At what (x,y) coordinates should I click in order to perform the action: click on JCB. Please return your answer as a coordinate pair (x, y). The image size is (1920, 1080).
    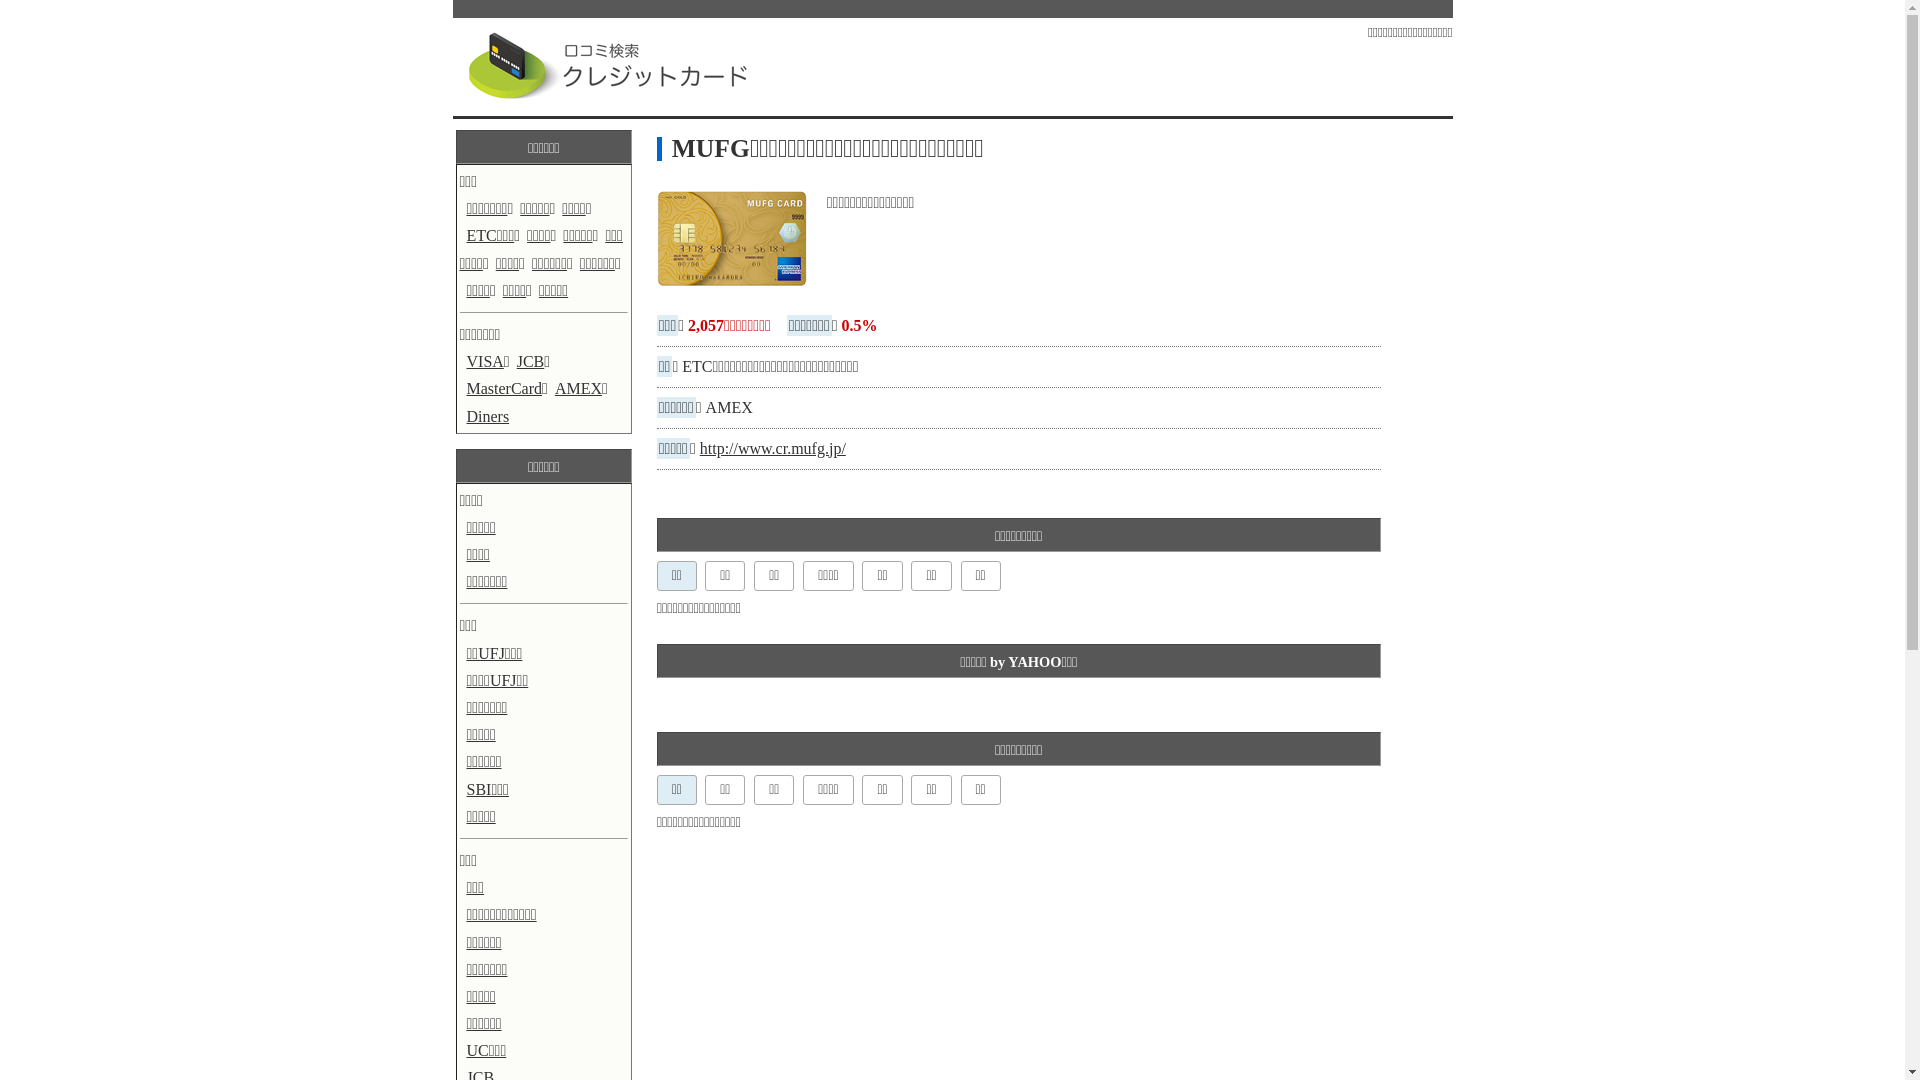
    Looking at the image, I should click on (528, 362).